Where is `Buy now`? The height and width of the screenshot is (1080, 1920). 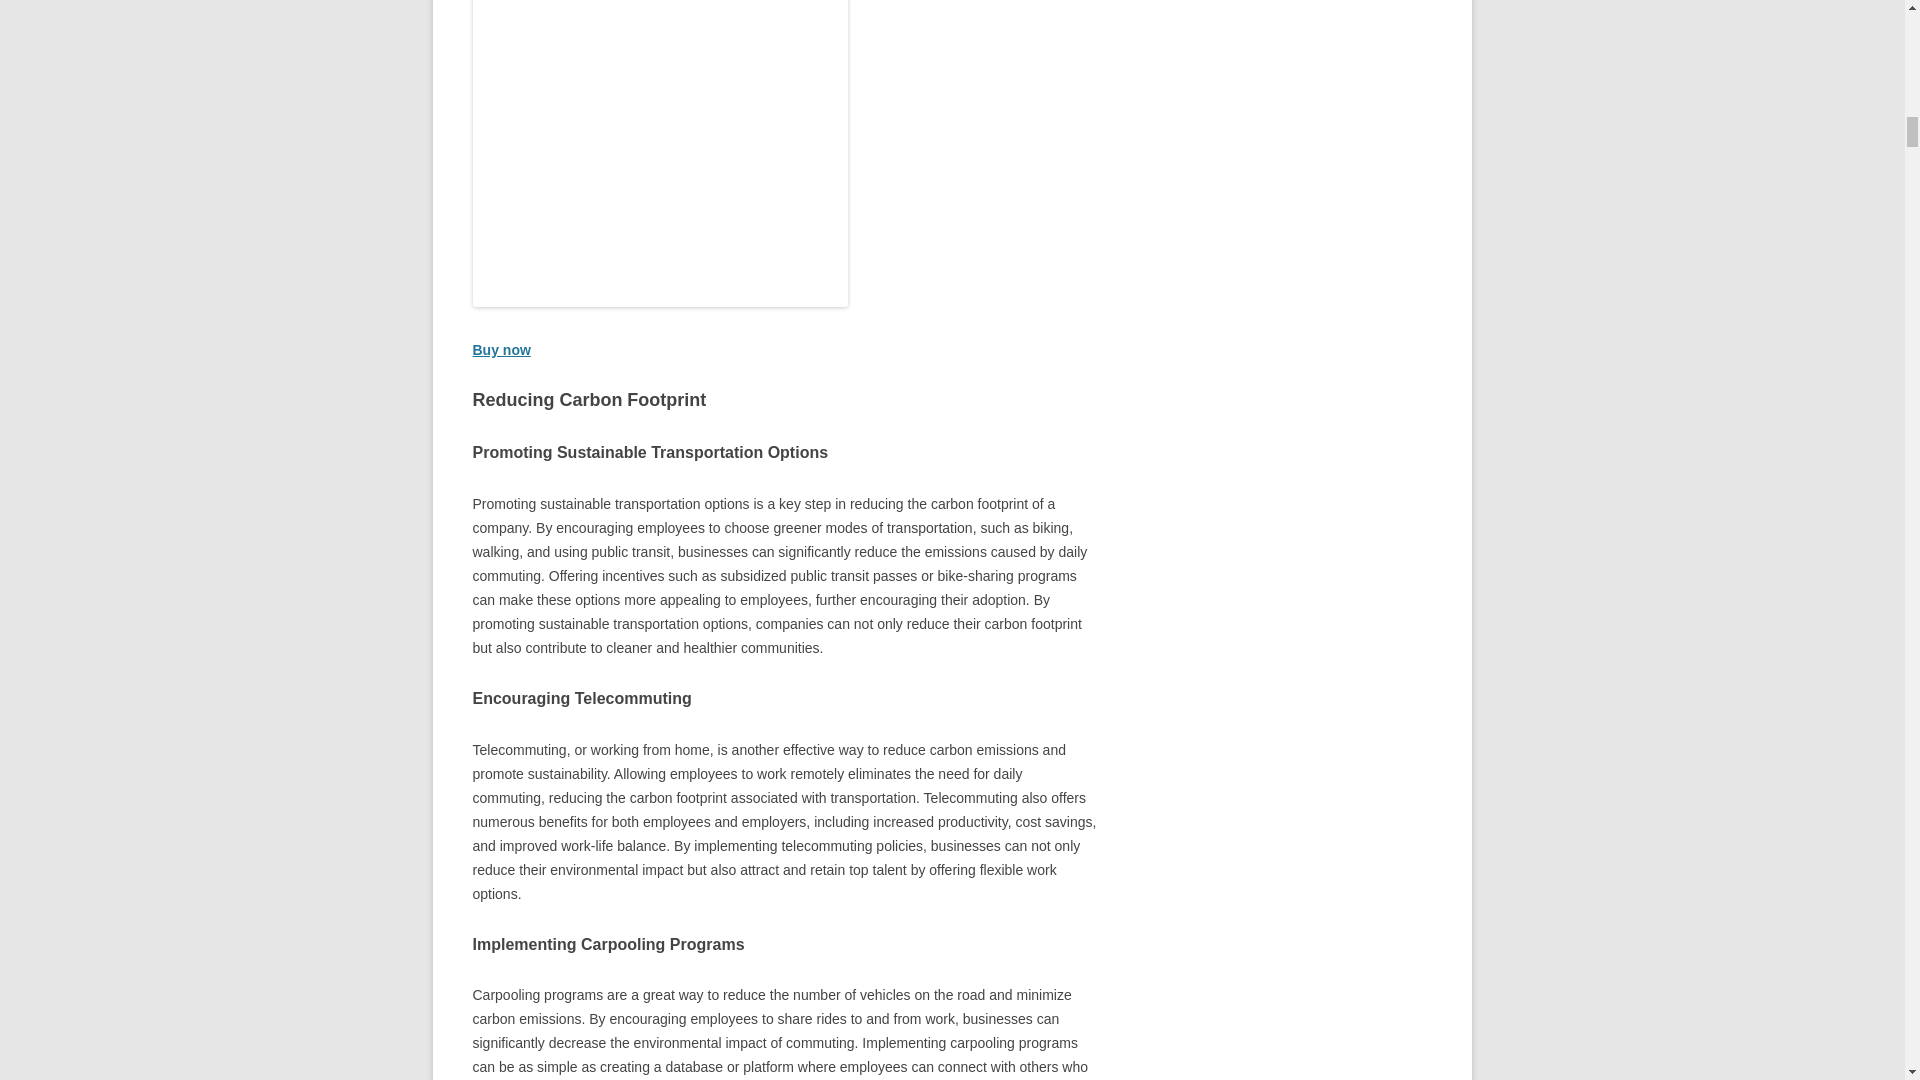 Buy now is located at coordinates (500, 350).